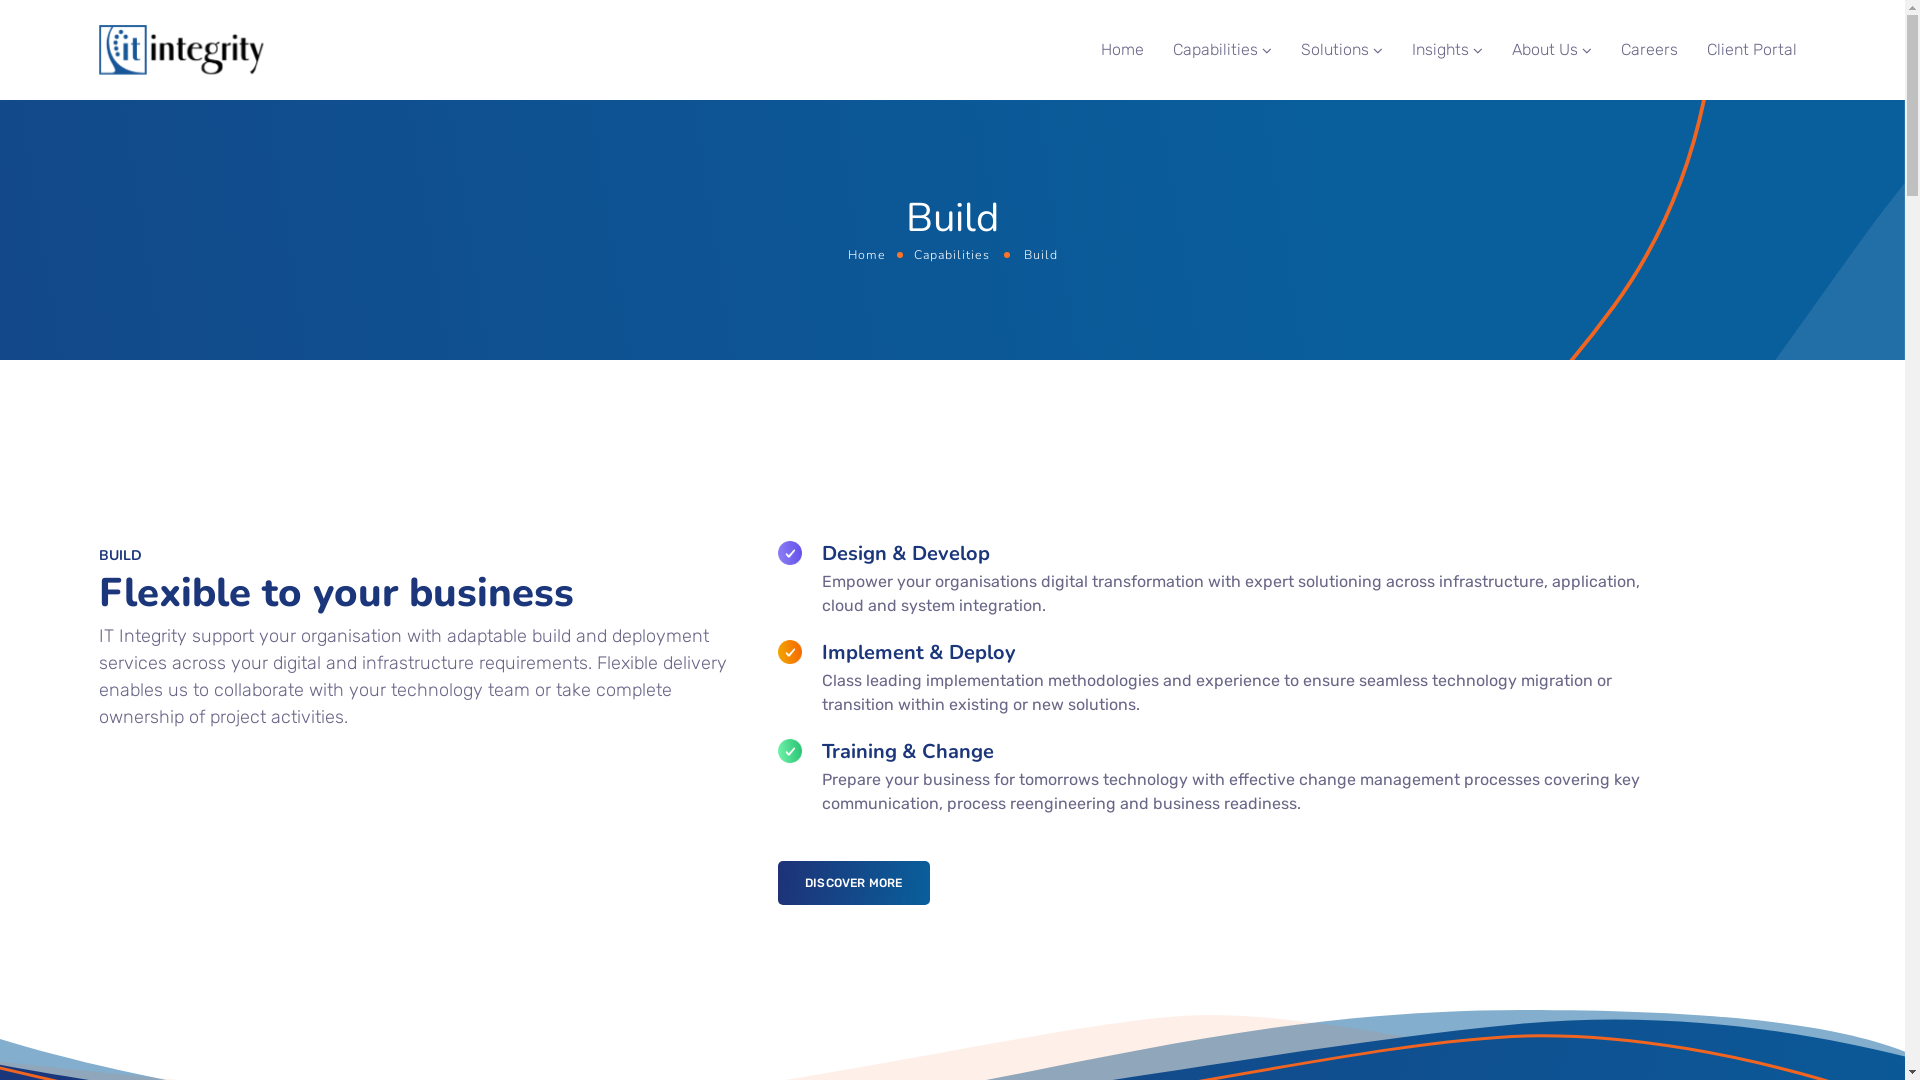 Image resolution: width=1920 pixels, height=1080 pixels. Describe the element at coordinates (790, 652) in the screenshot. I see `chek_o` at that location.